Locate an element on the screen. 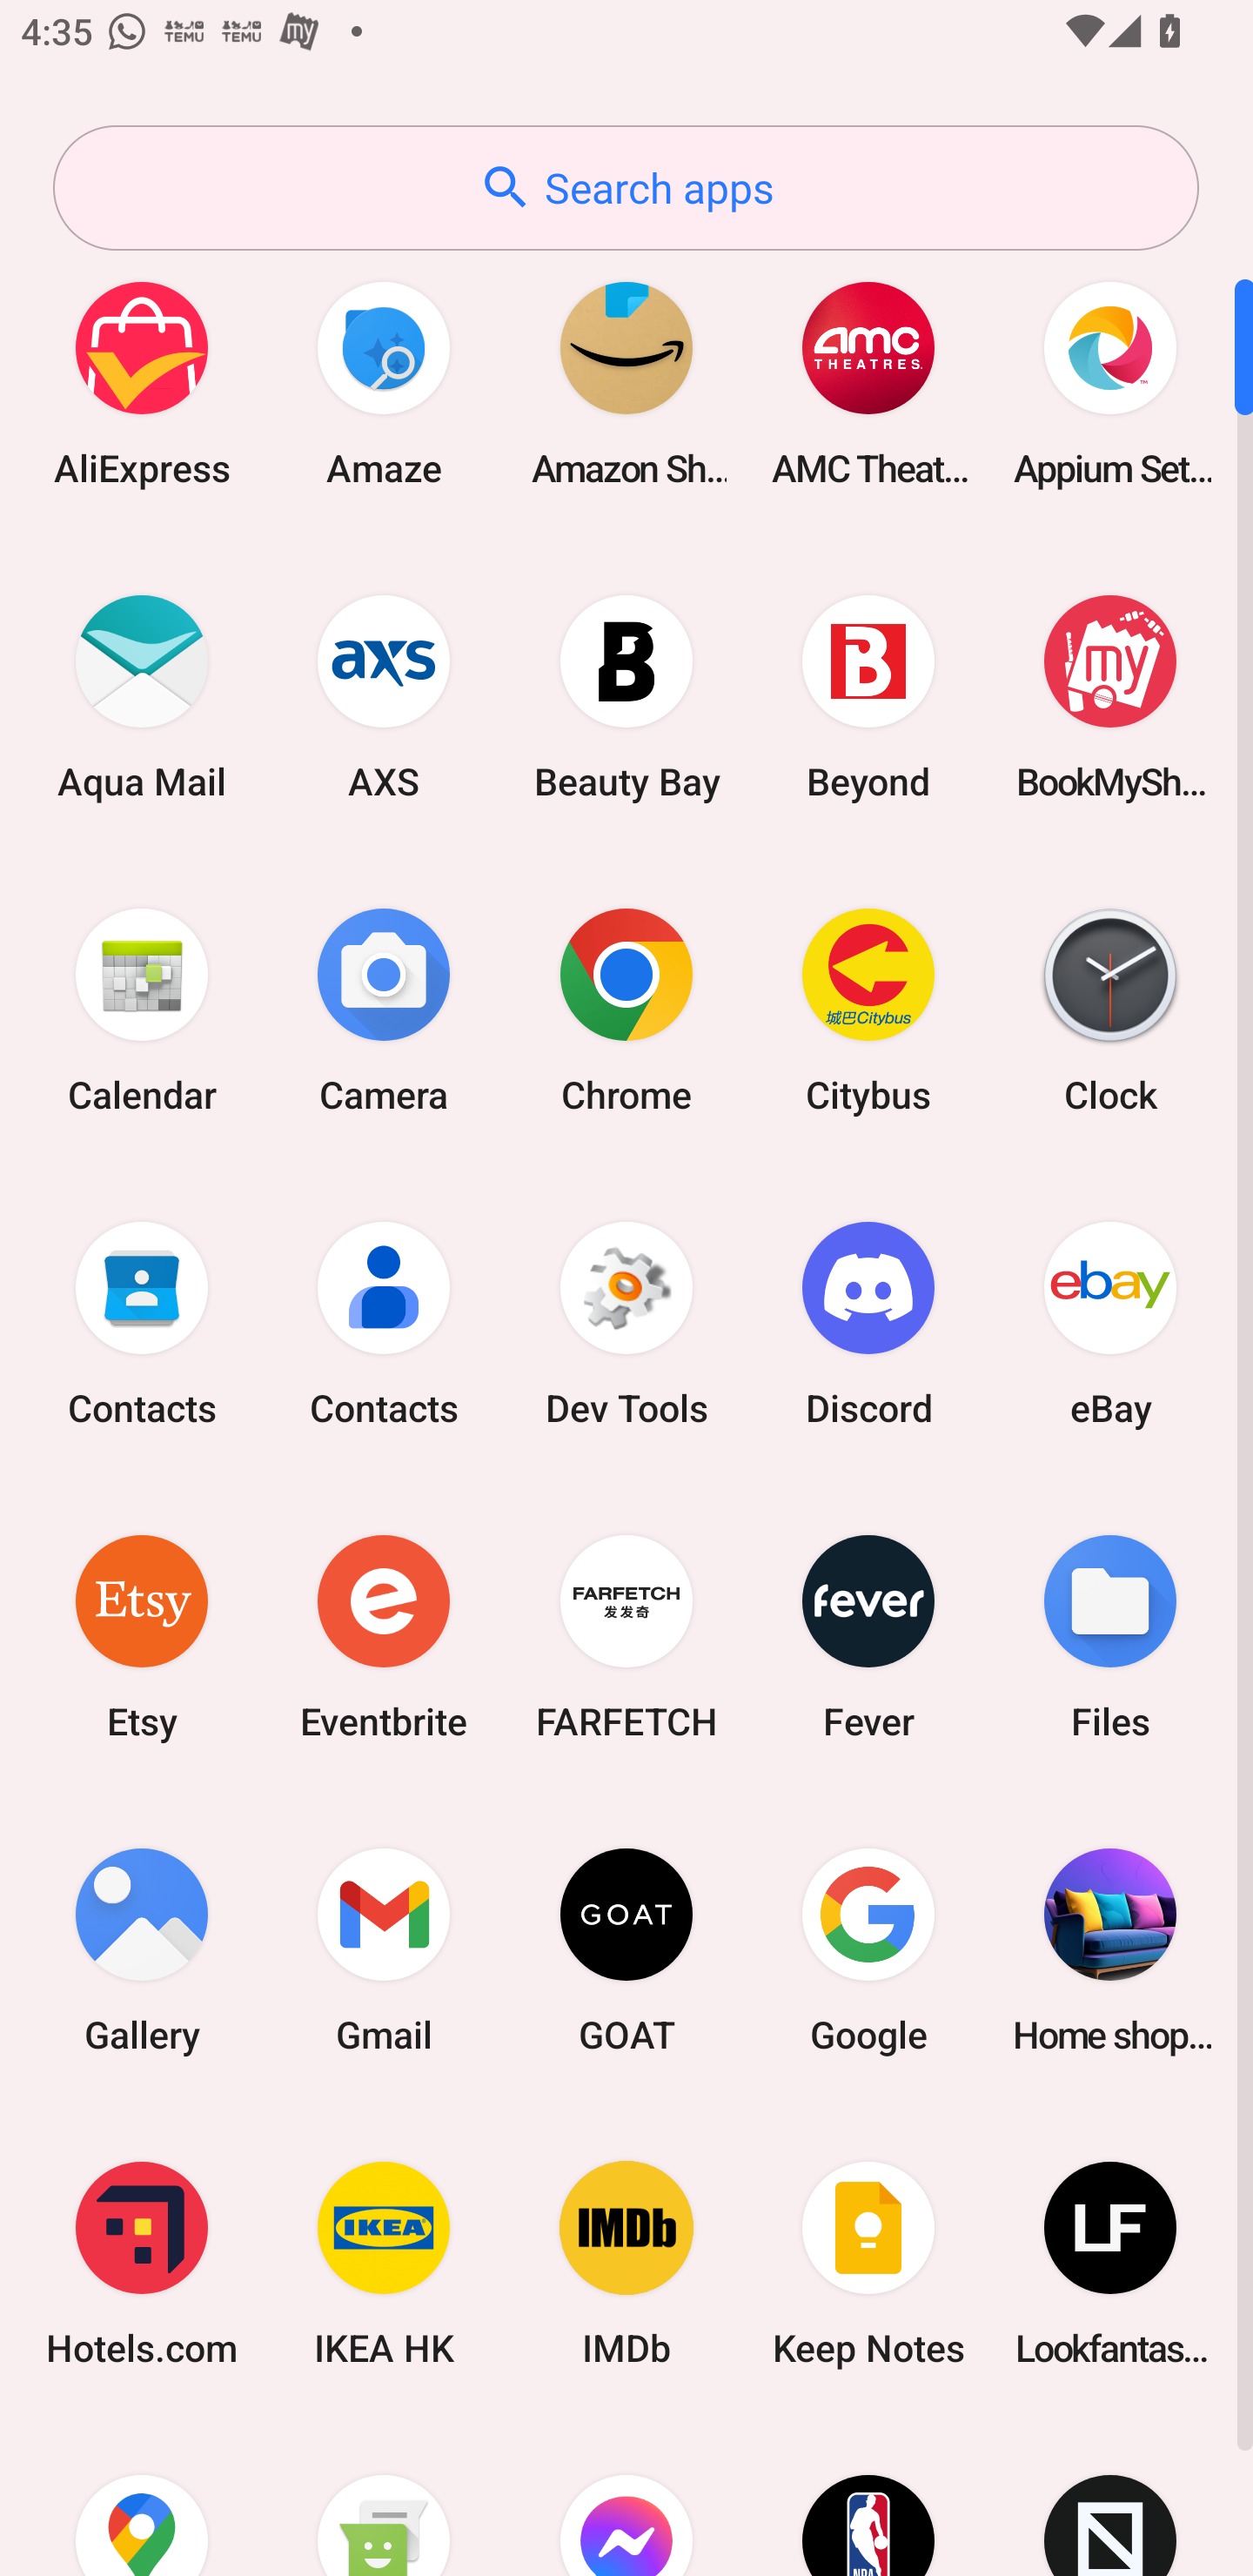 The image size is (1253, 2576). Contacts is located at coordinates (384, 1323).